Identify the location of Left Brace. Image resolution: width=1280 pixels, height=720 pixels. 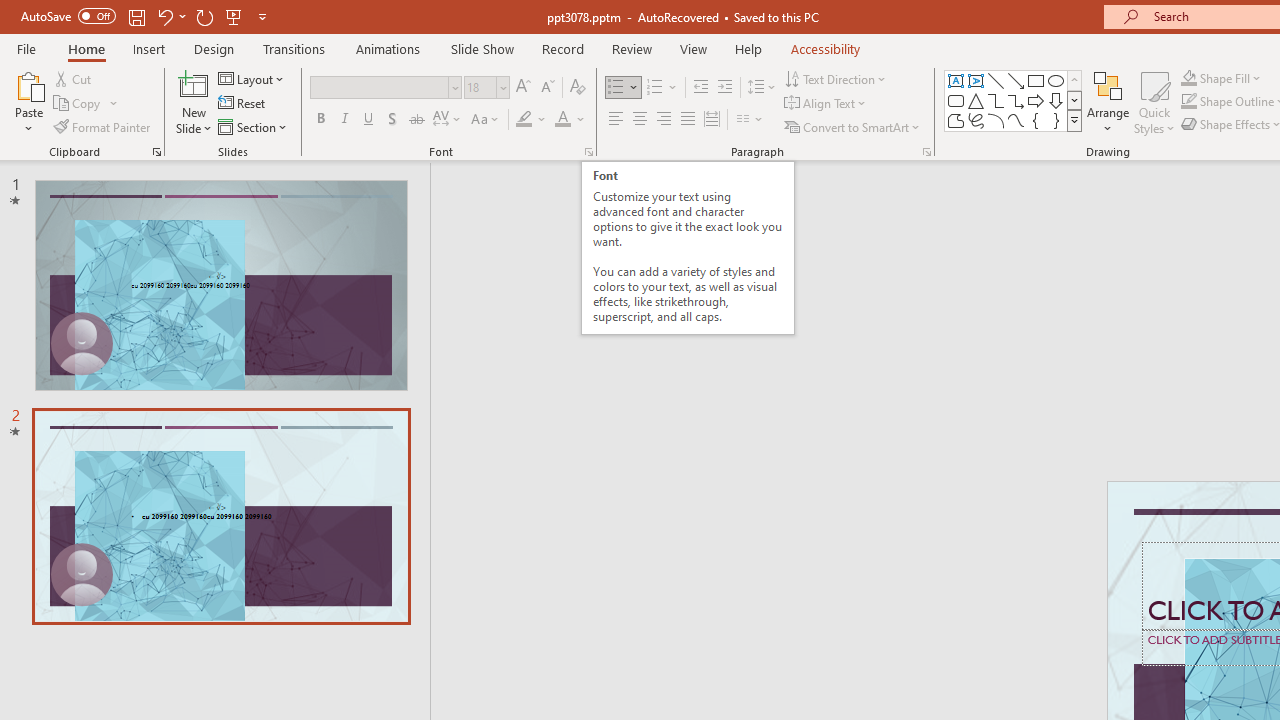
(1036, 120).